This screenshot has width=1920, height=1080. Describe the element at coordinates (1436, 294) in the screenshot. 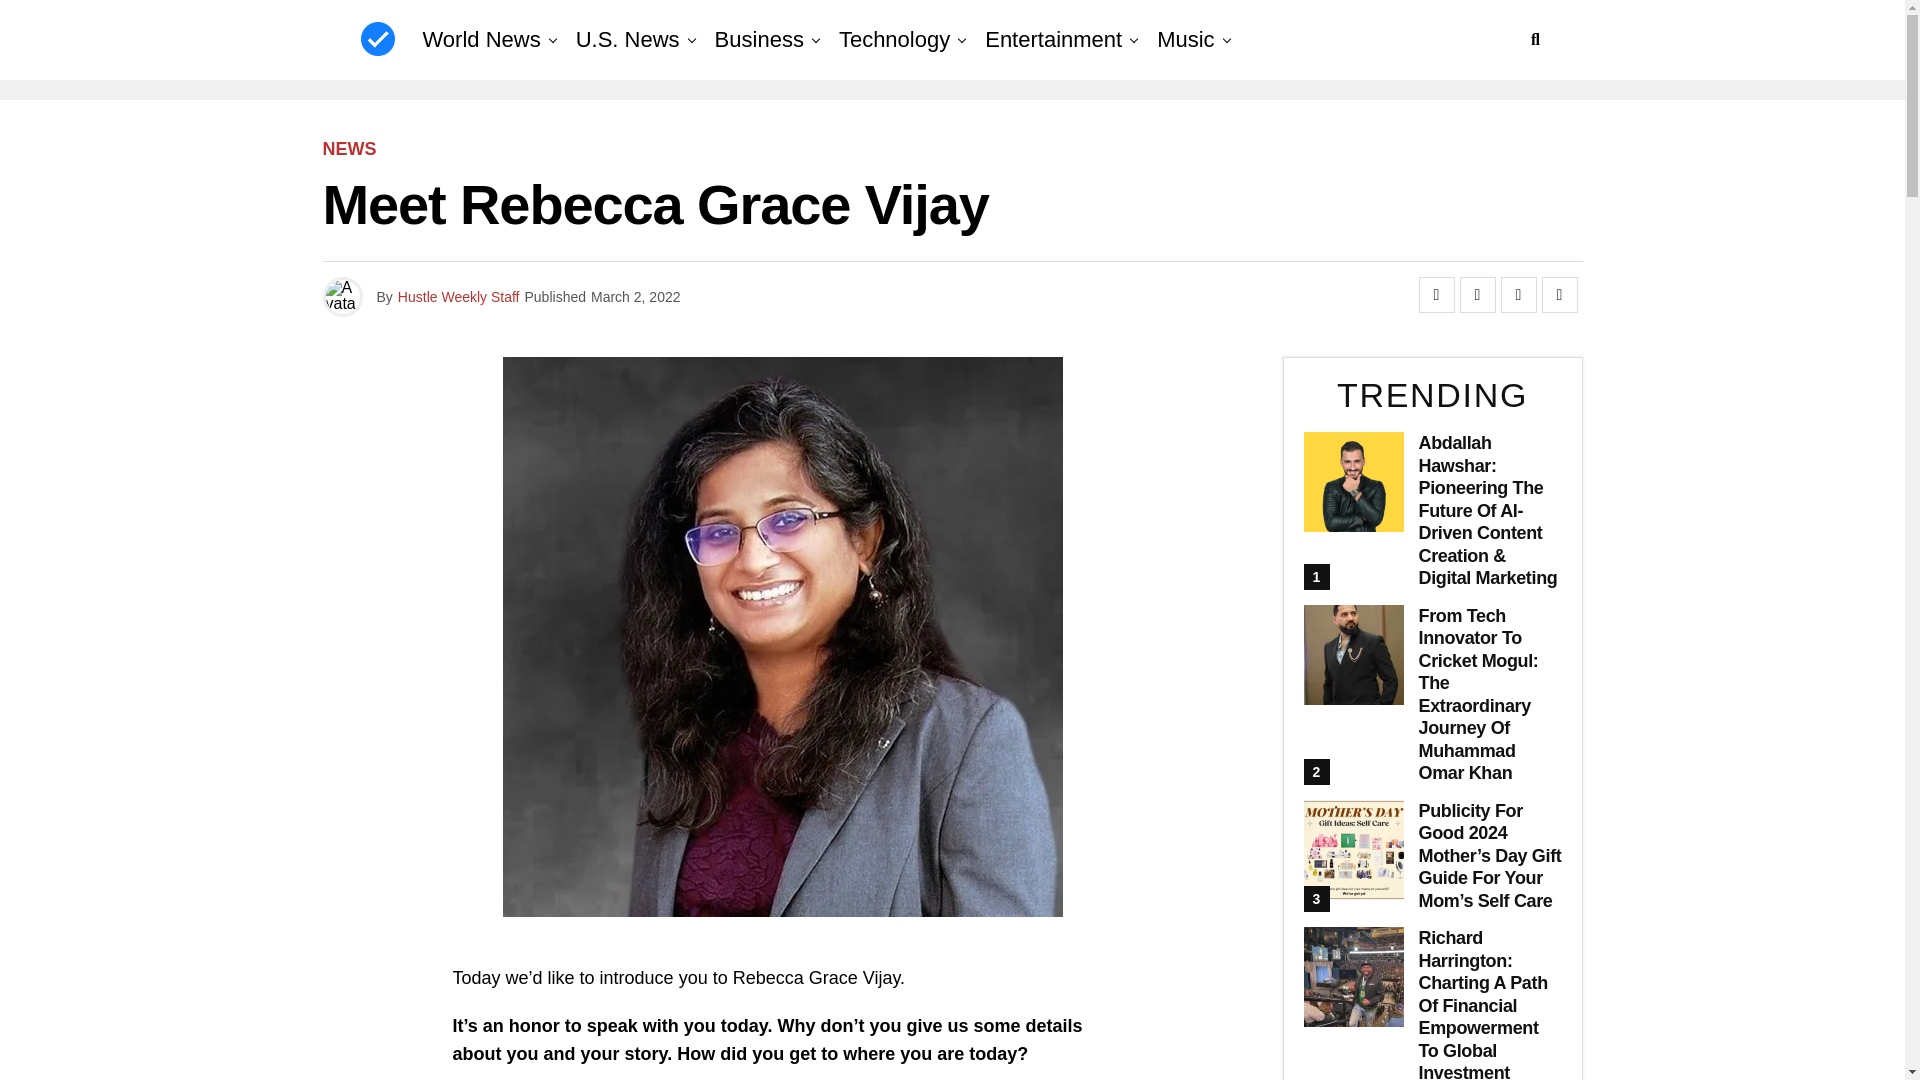

I see `Share on Facebook` at that location.